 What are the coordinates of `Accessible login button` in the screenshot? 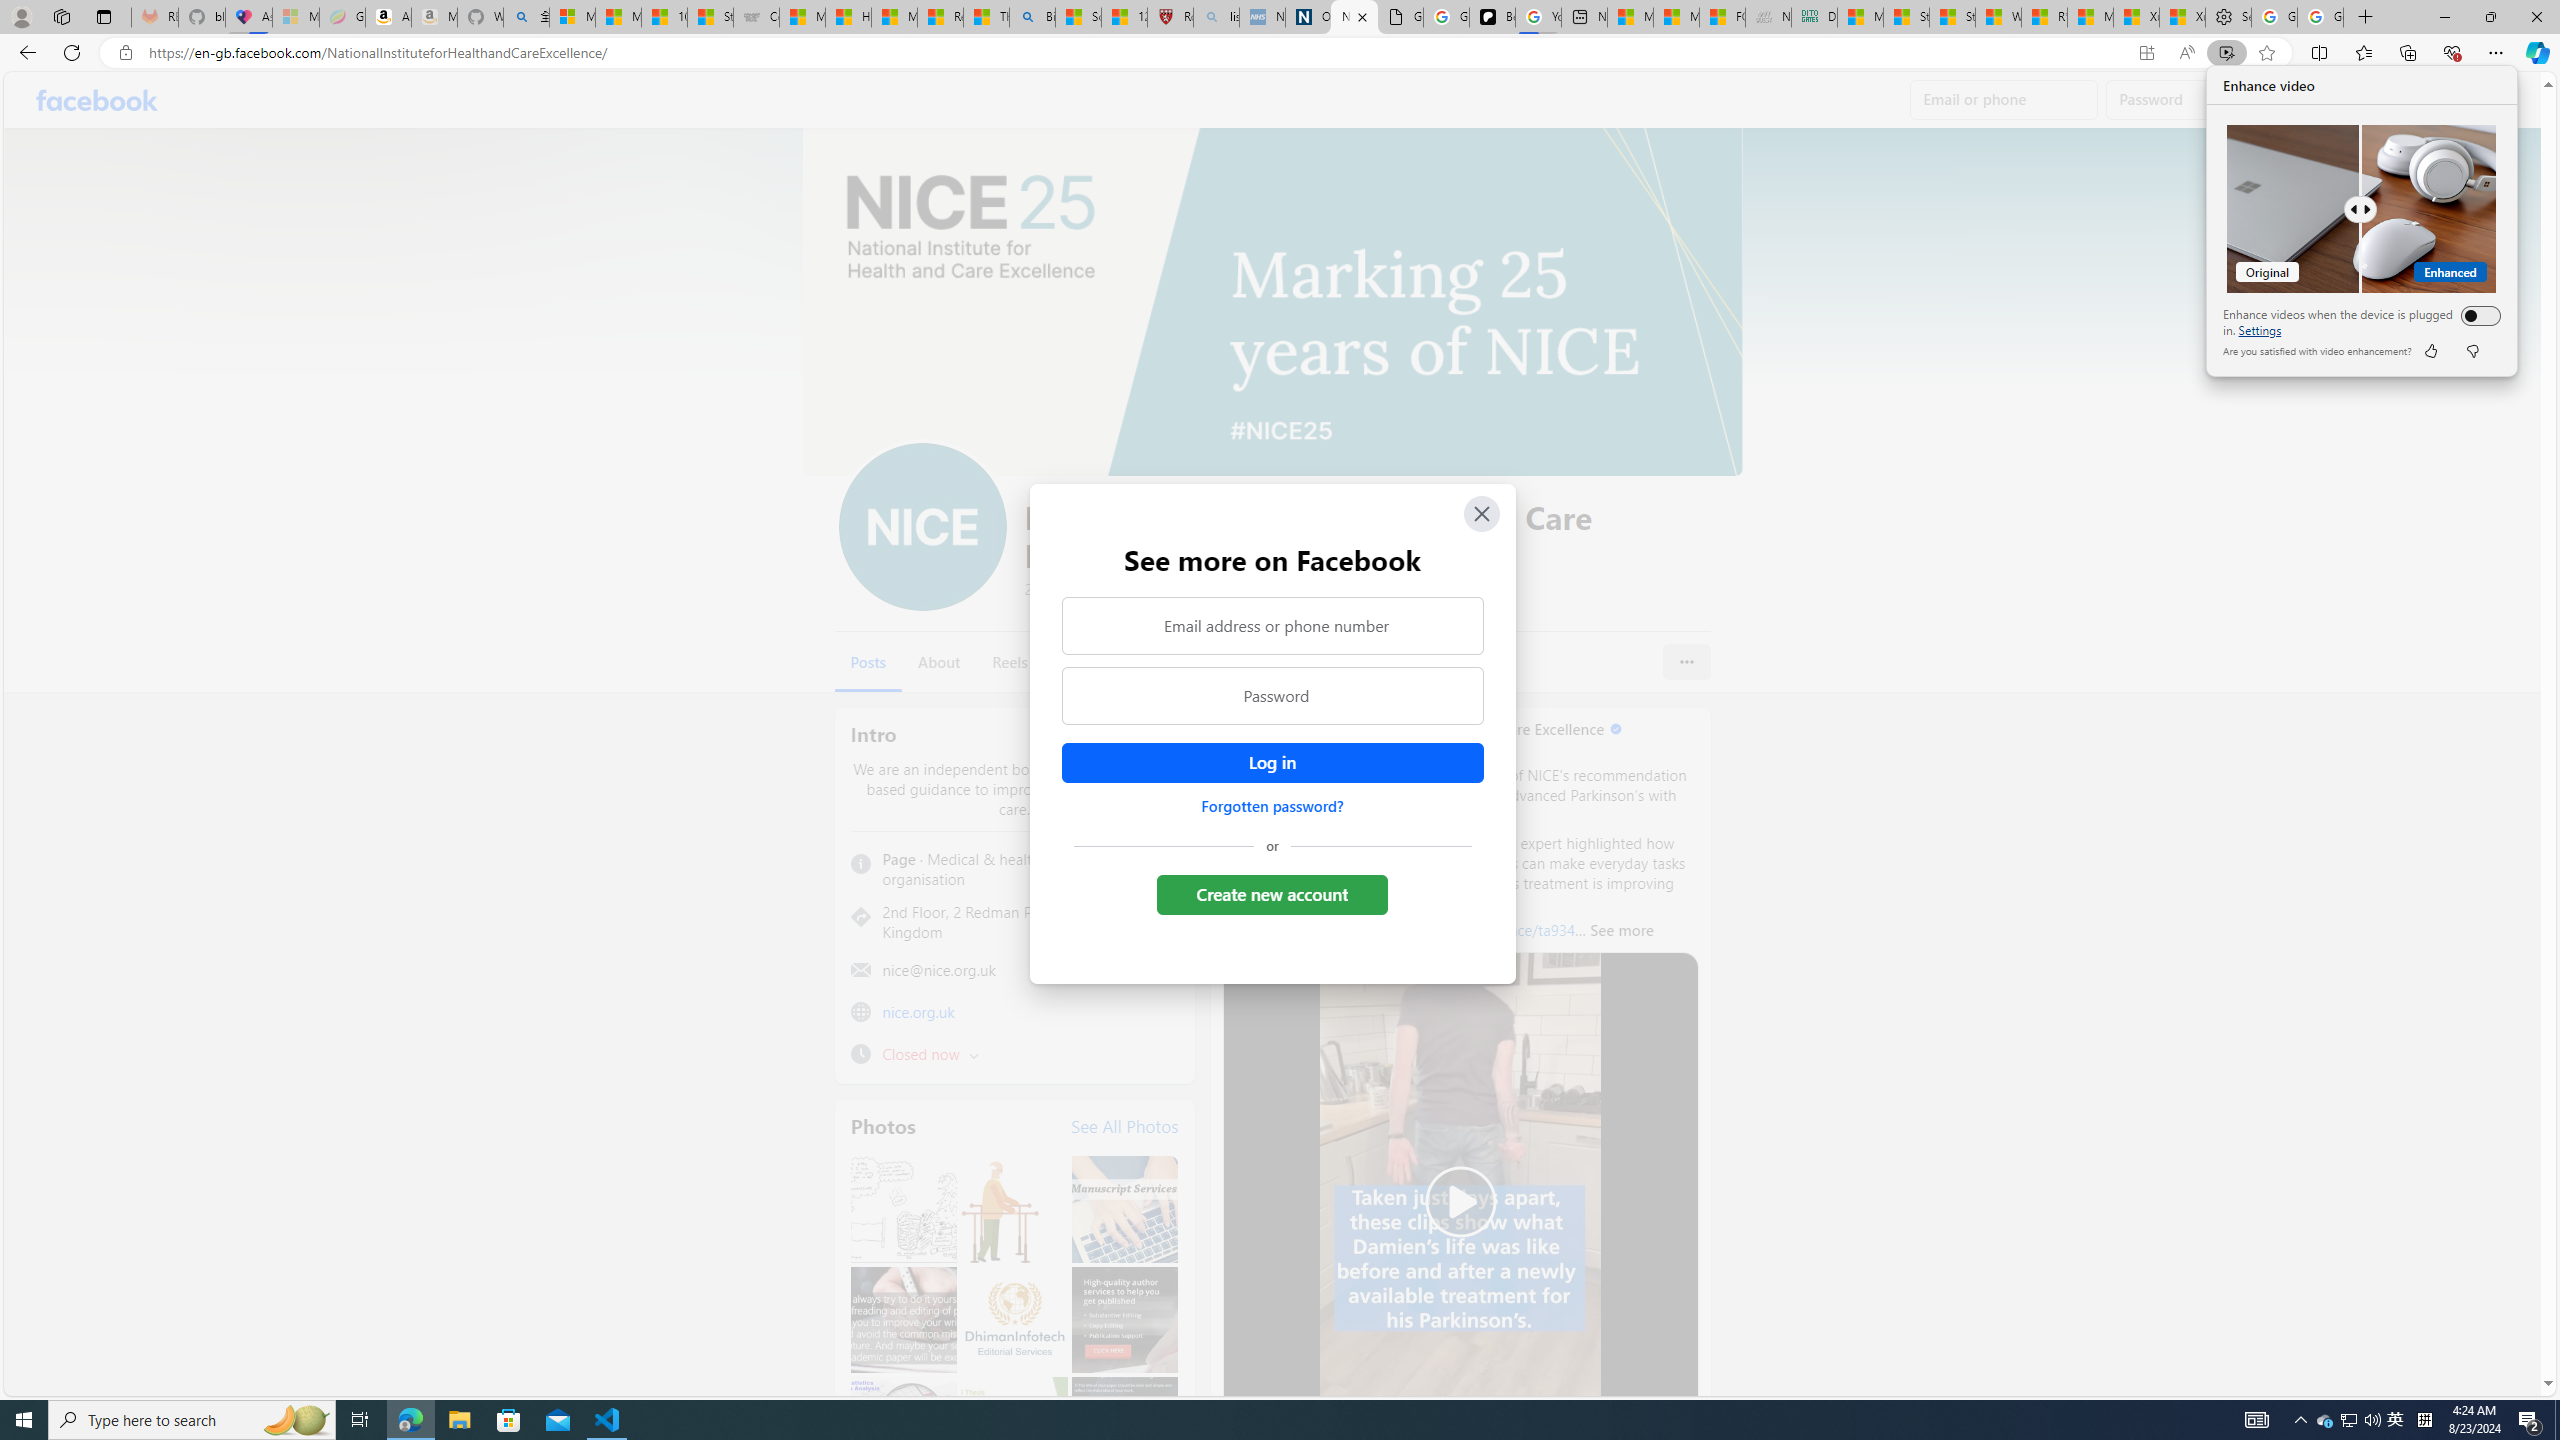 It's located at (1272, 763).